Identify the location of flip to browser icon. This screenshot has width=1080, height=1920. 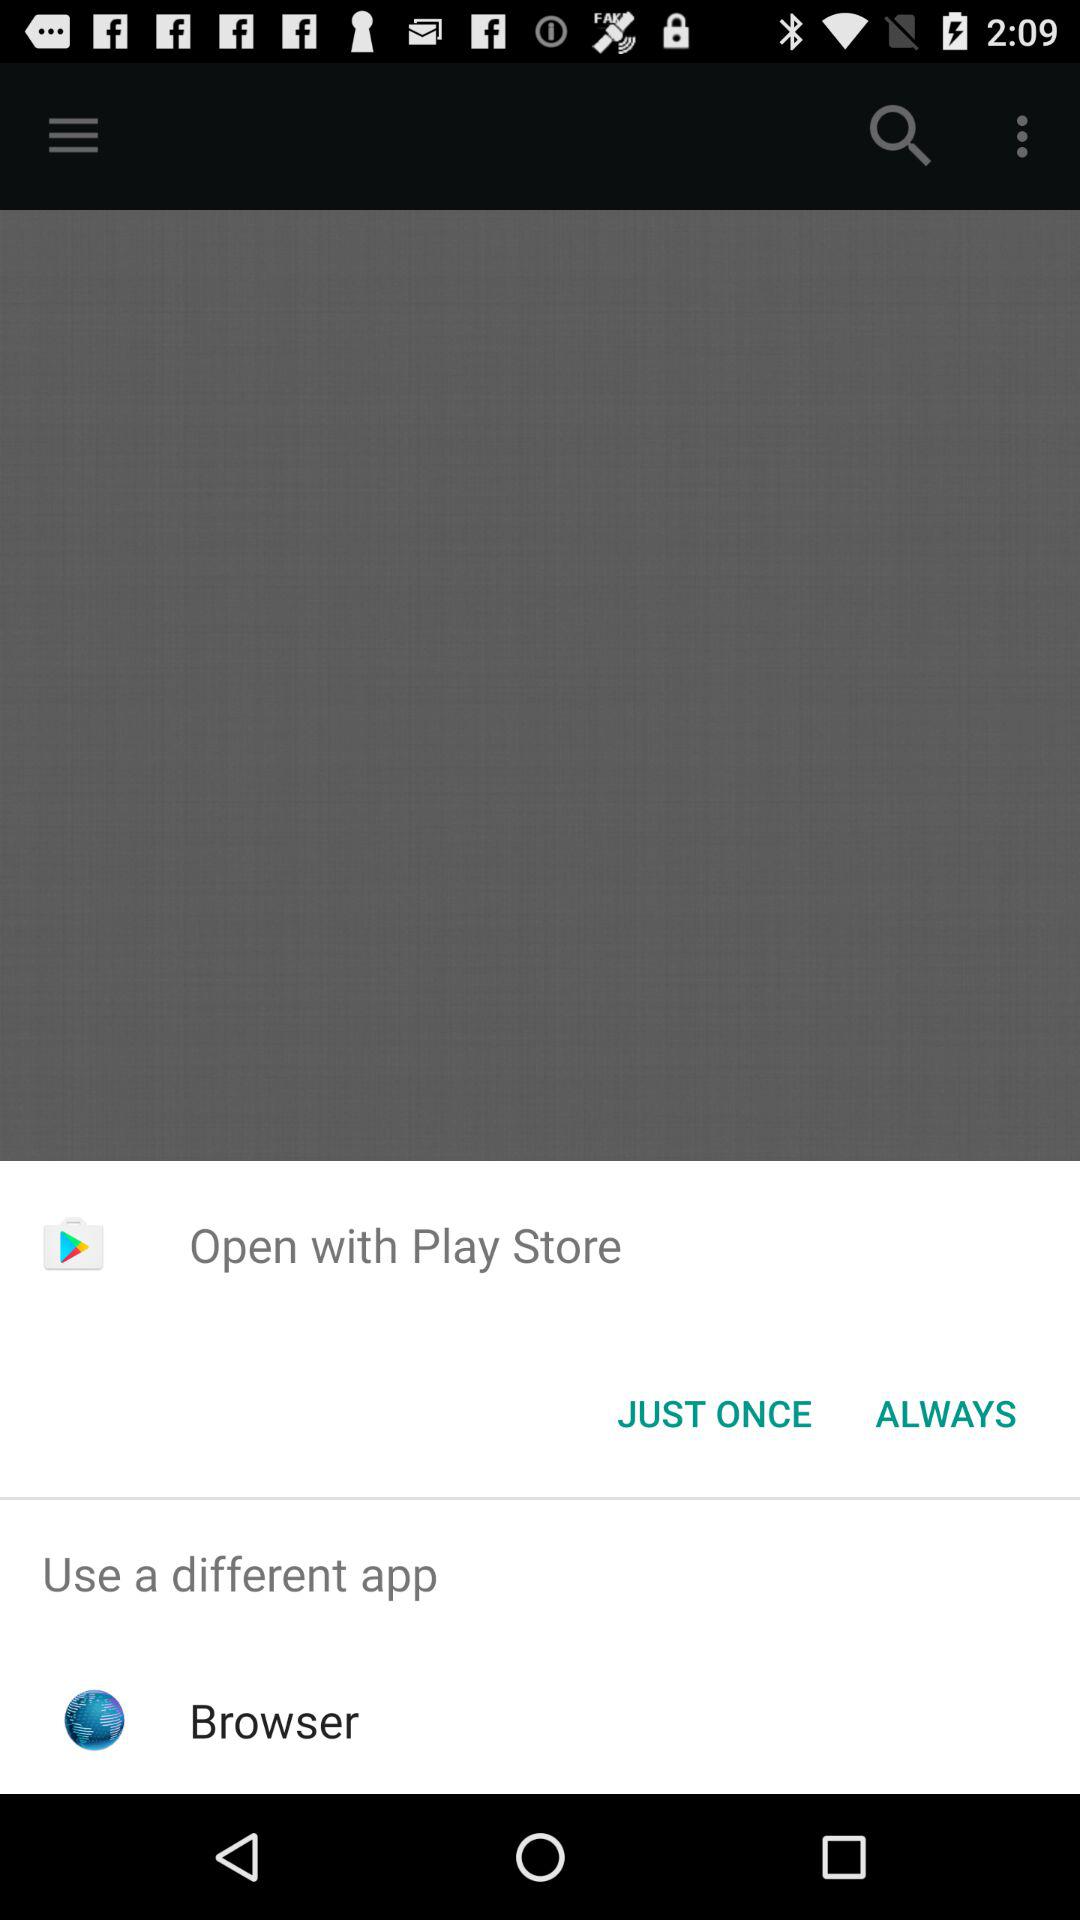
(274, 1720).